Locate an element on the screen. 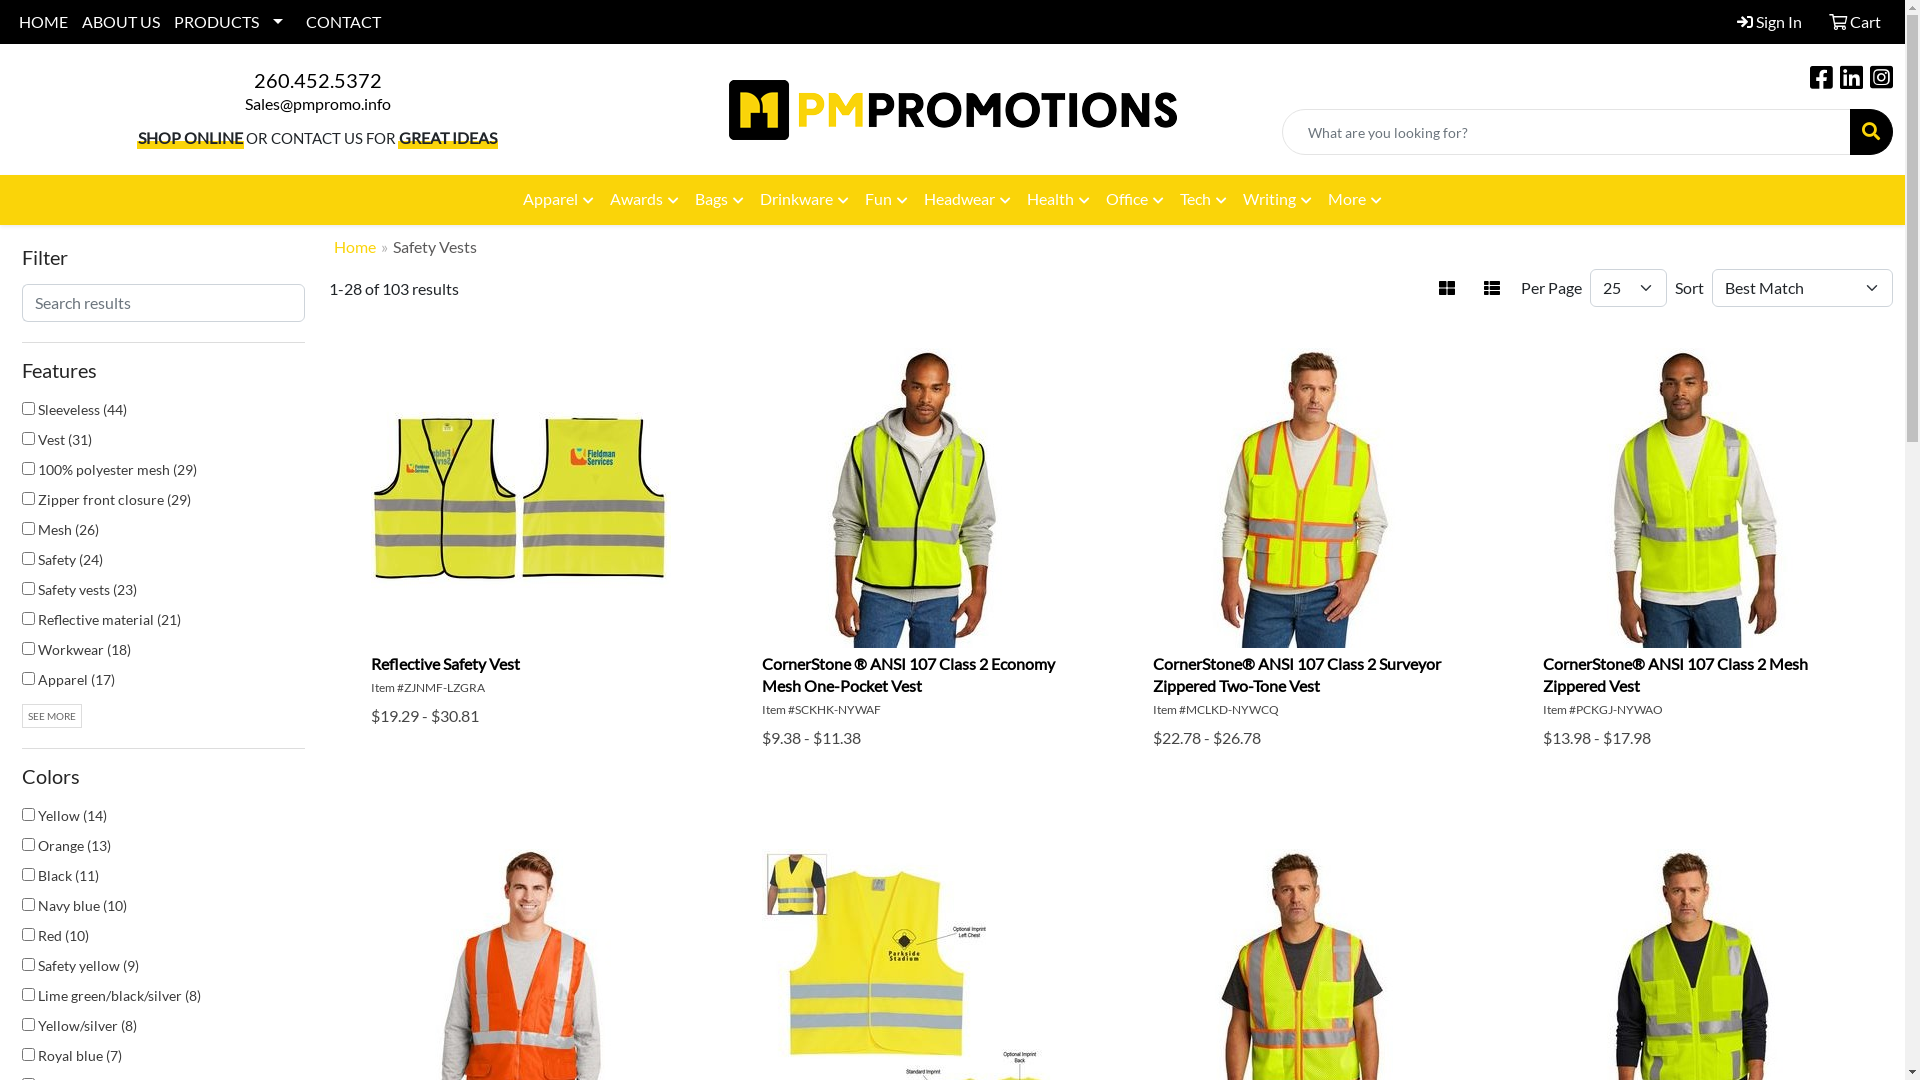 The image size is (1920, 1080). Visit us on Facebook is located at coordinates (1822, 80).